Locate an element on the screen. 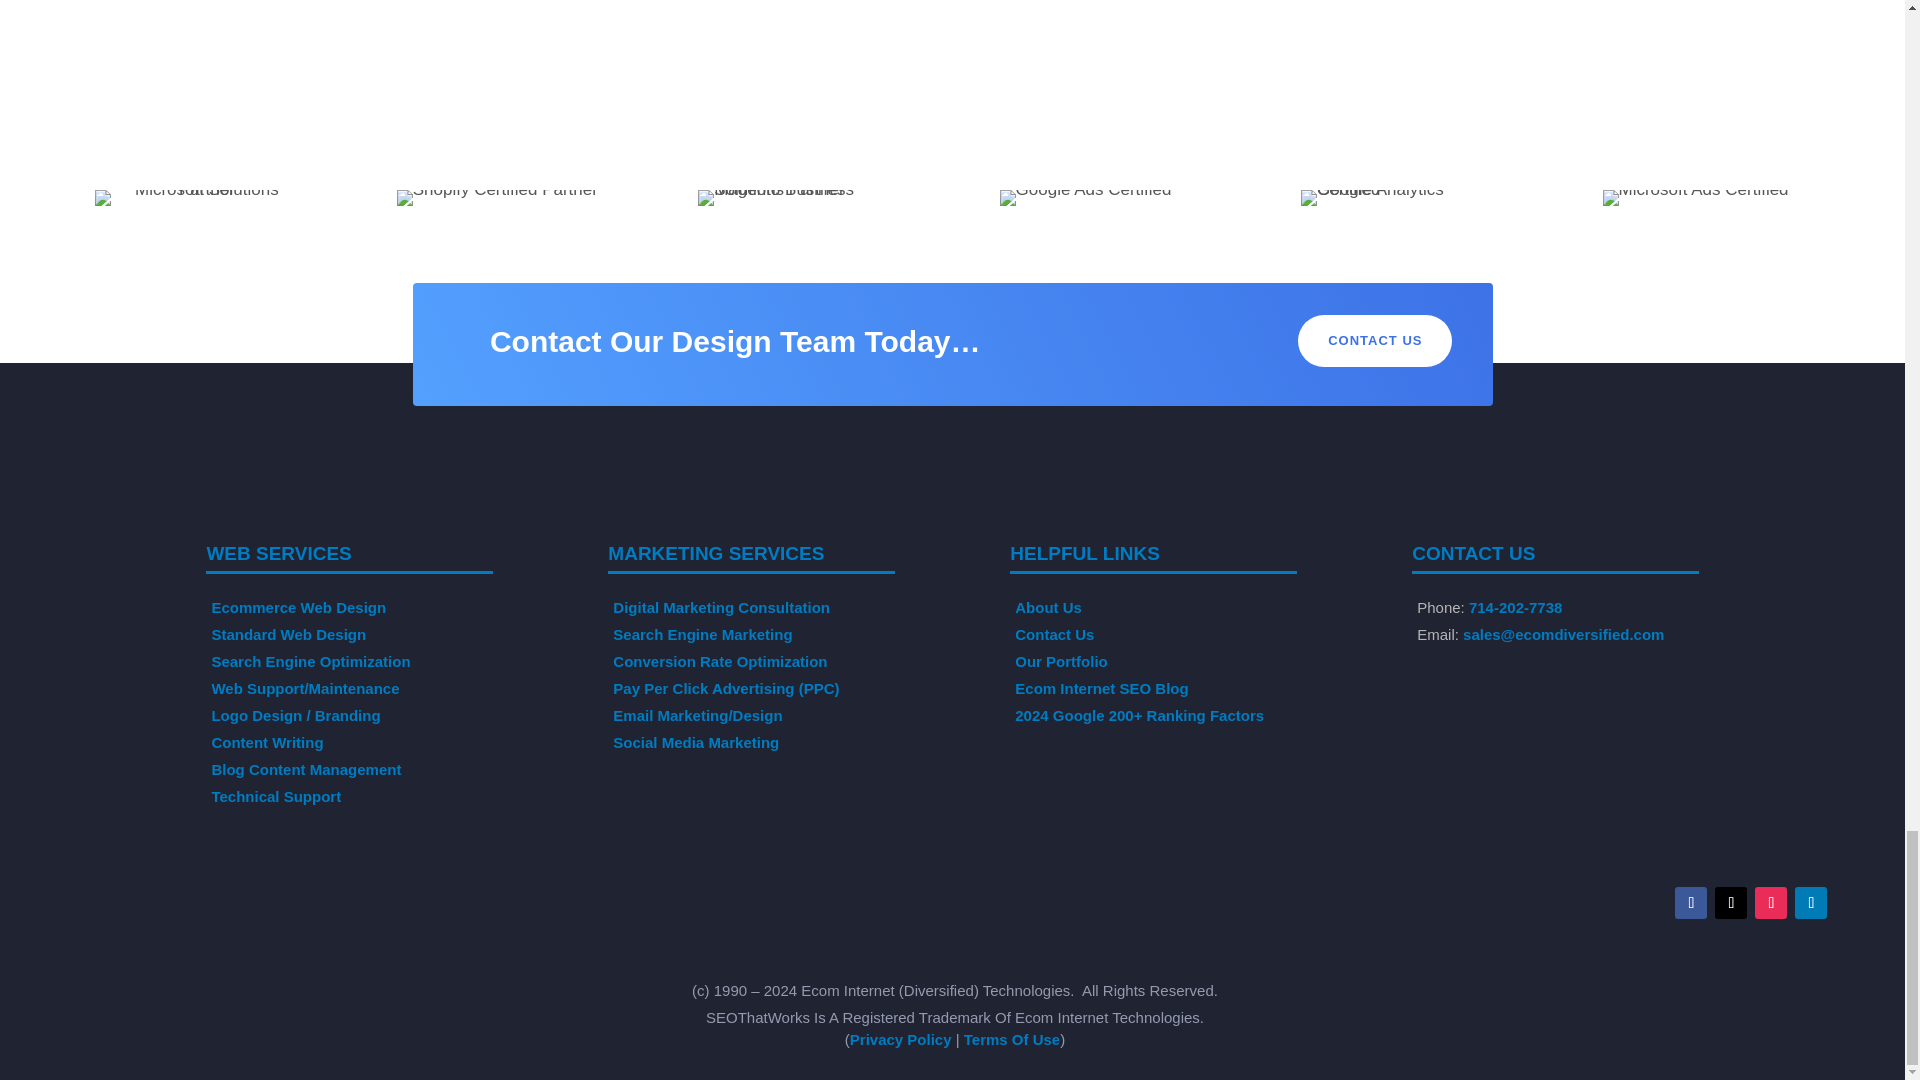 This screenshot has width=1920, height=1080. About Us is located at coordinates (1048, 607).